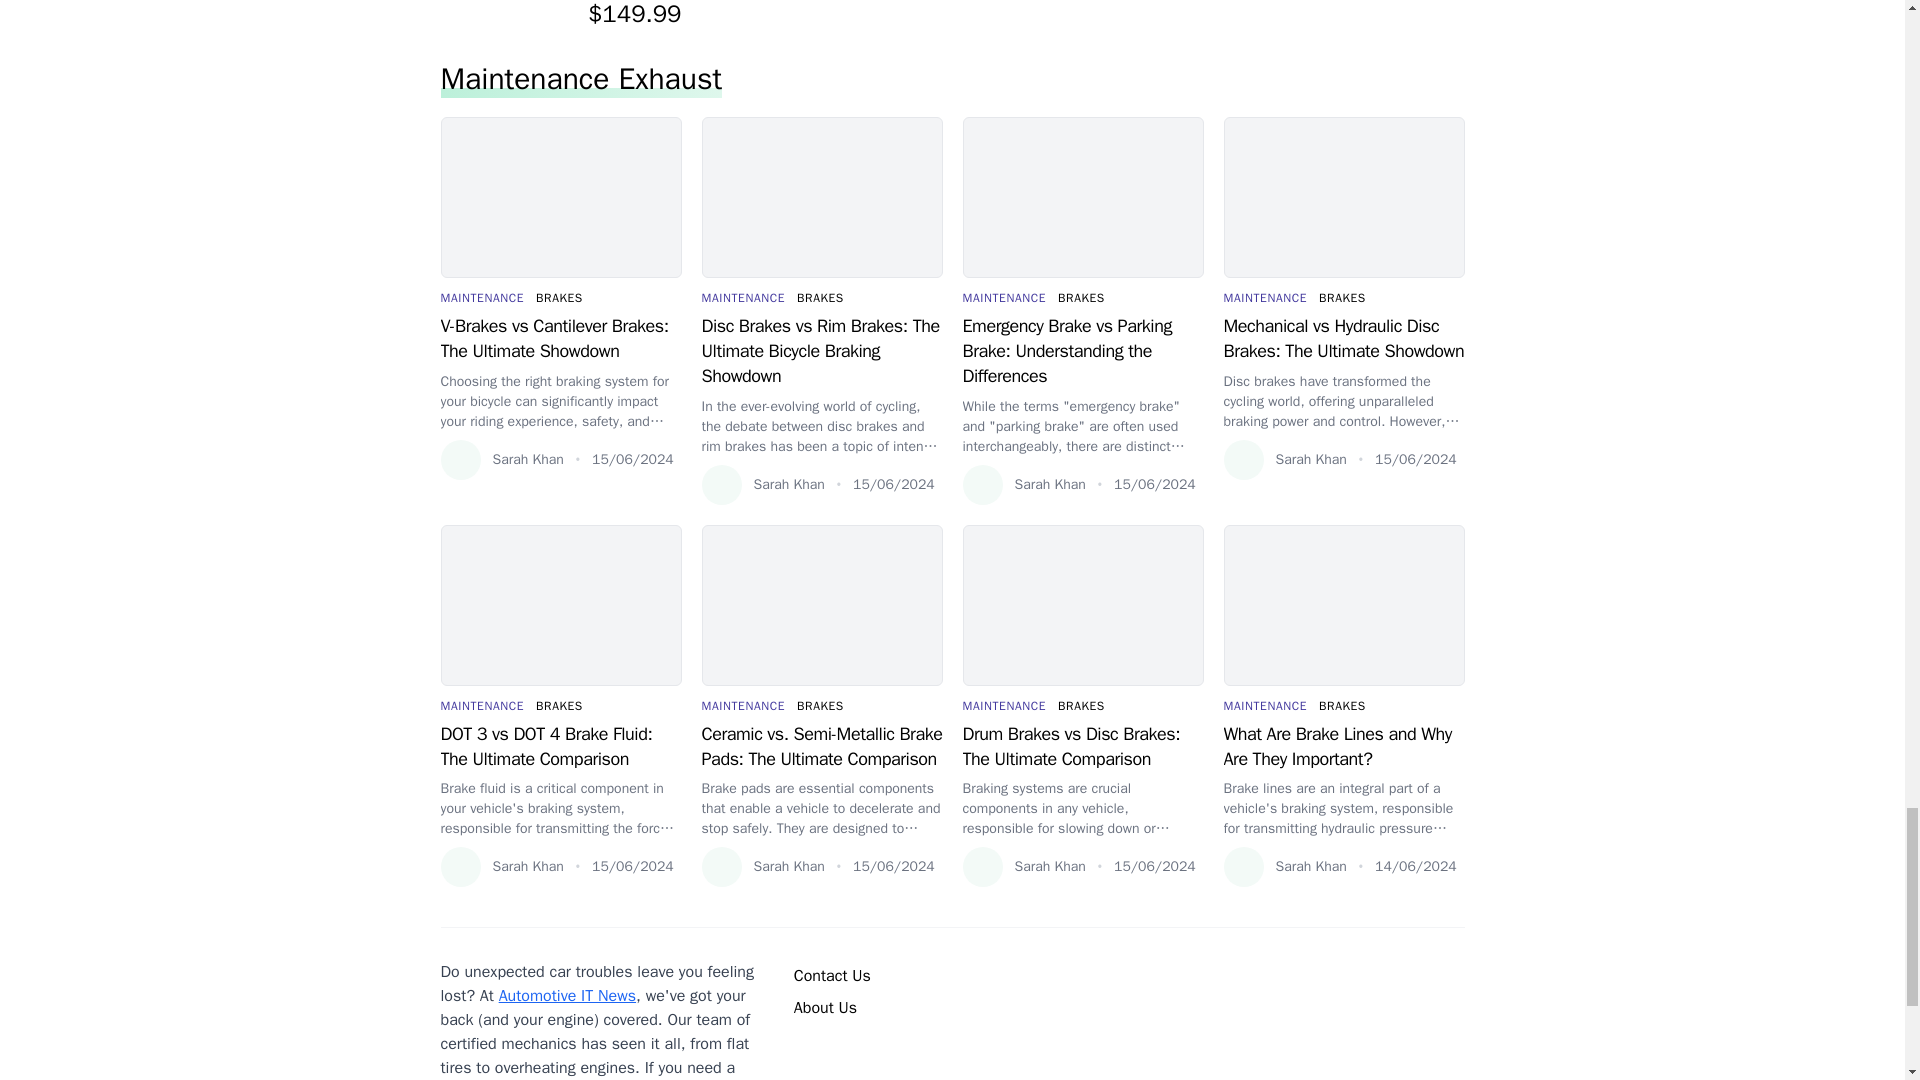  Describe the element at coordinates (744, 298) in the screenshot. I see `MAINTENANCE` at that location.